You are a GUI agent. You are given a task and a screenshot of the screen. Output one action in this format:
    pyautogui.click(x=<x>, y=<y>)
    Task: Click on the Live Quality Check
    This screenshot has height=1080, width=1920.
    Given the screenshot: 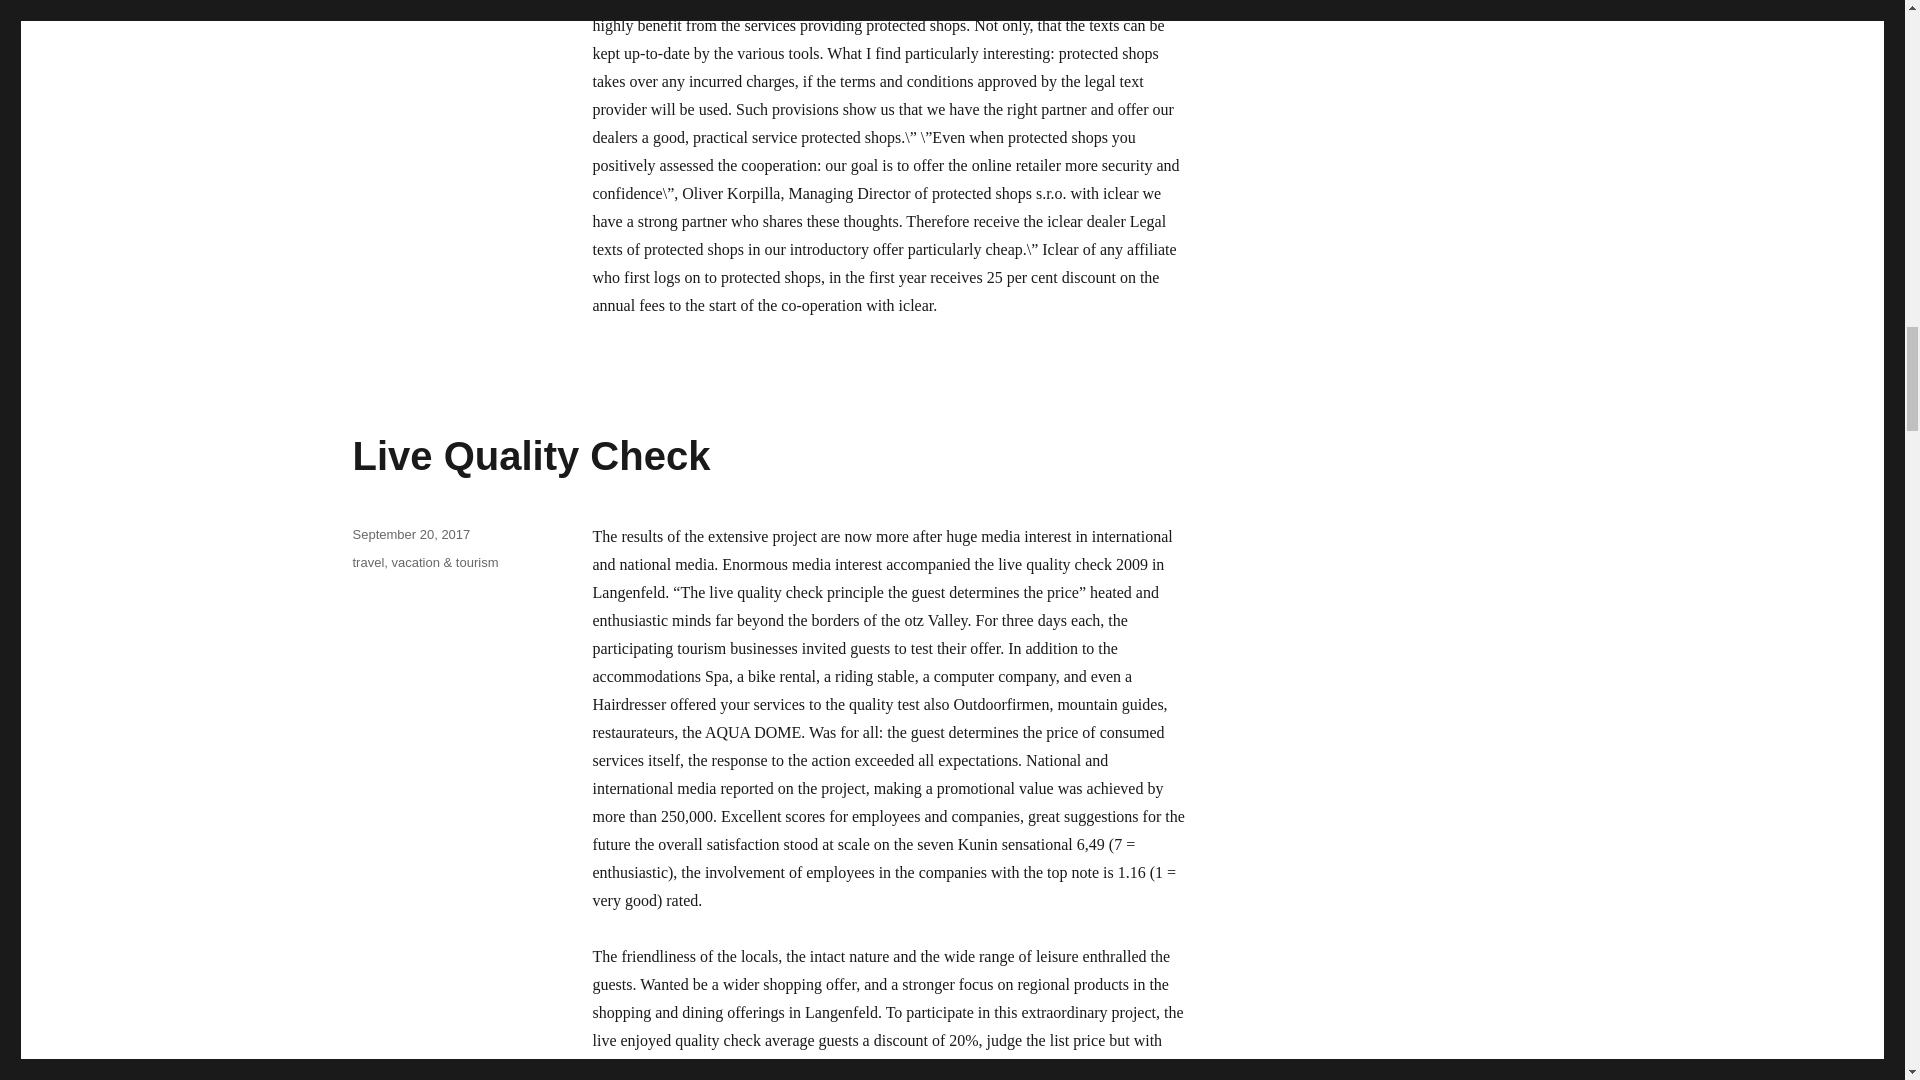 What is the action you would take?
    pyautogui.click(x=530, y=456)
    